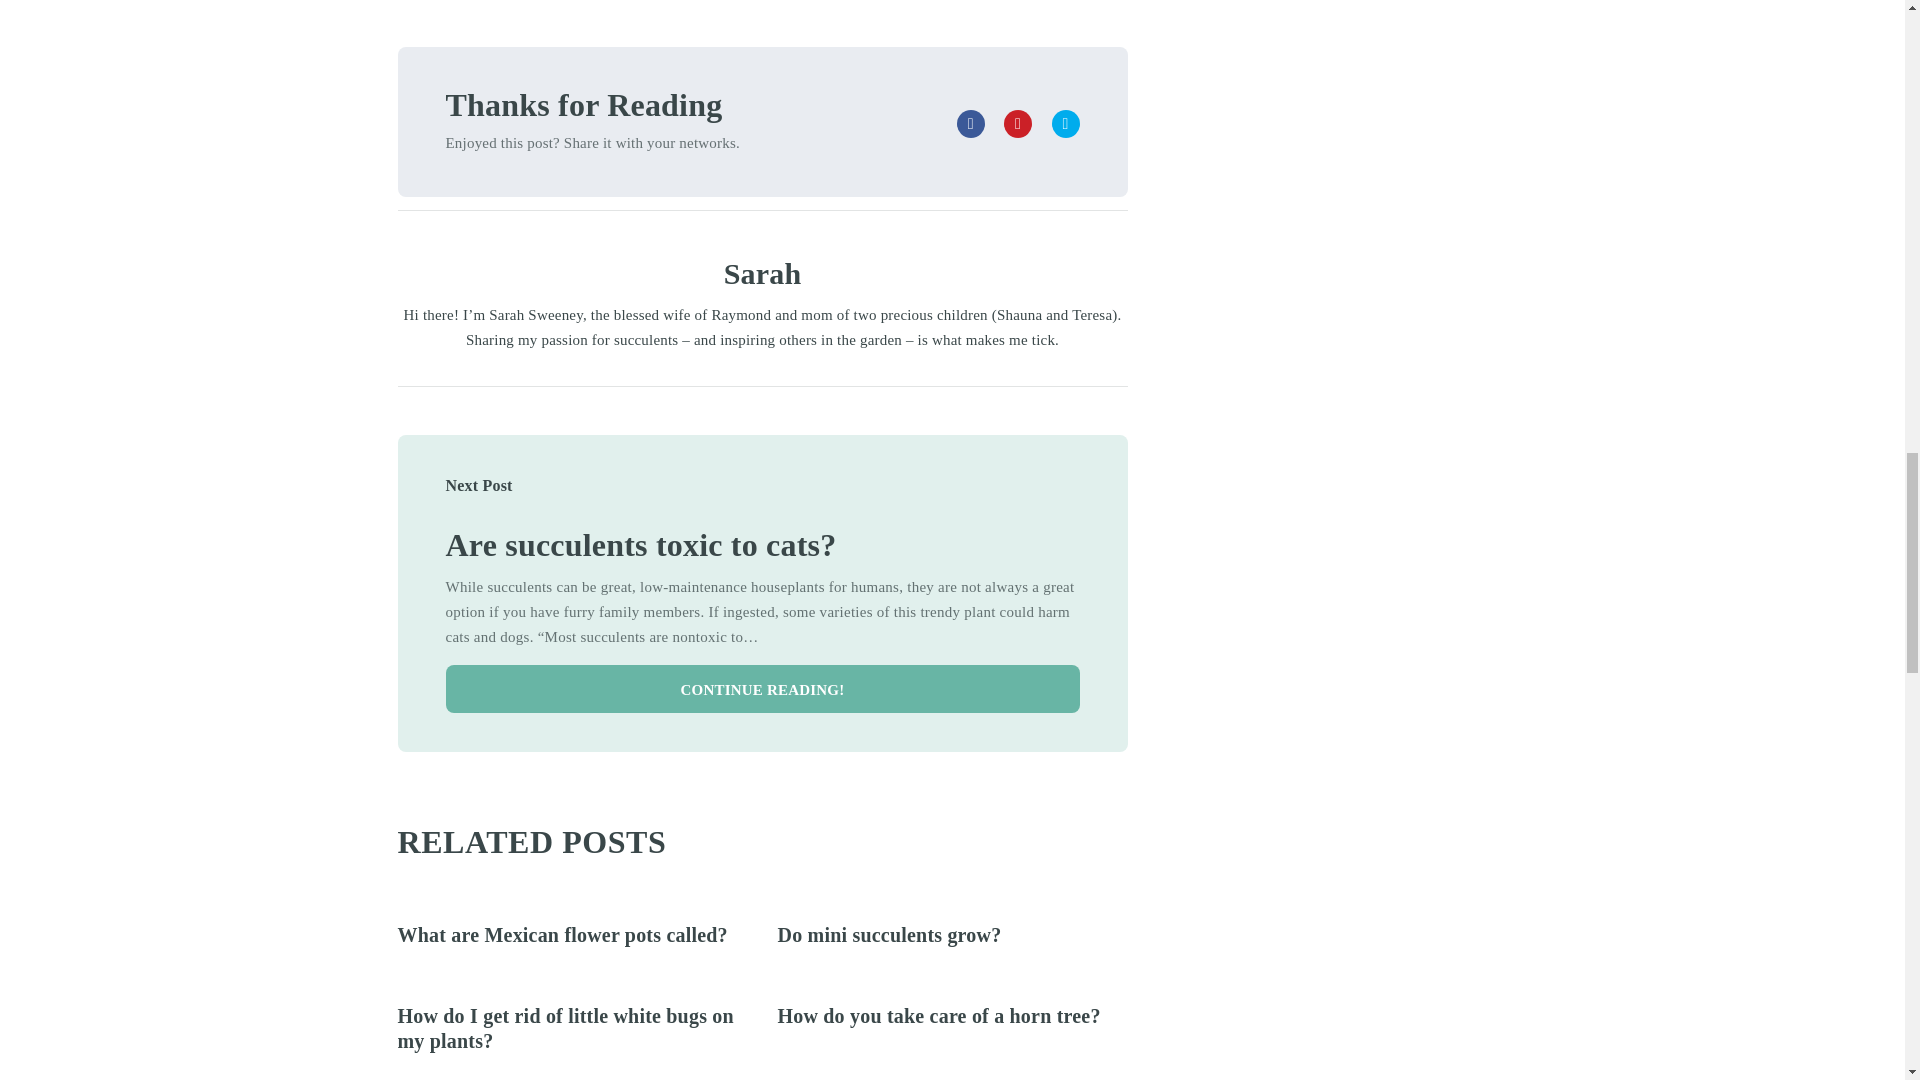  Describe the element at coordinates (565, 1028) in the screenshot. I see `How do I get rid of little white bugs on my plants?` at that location.